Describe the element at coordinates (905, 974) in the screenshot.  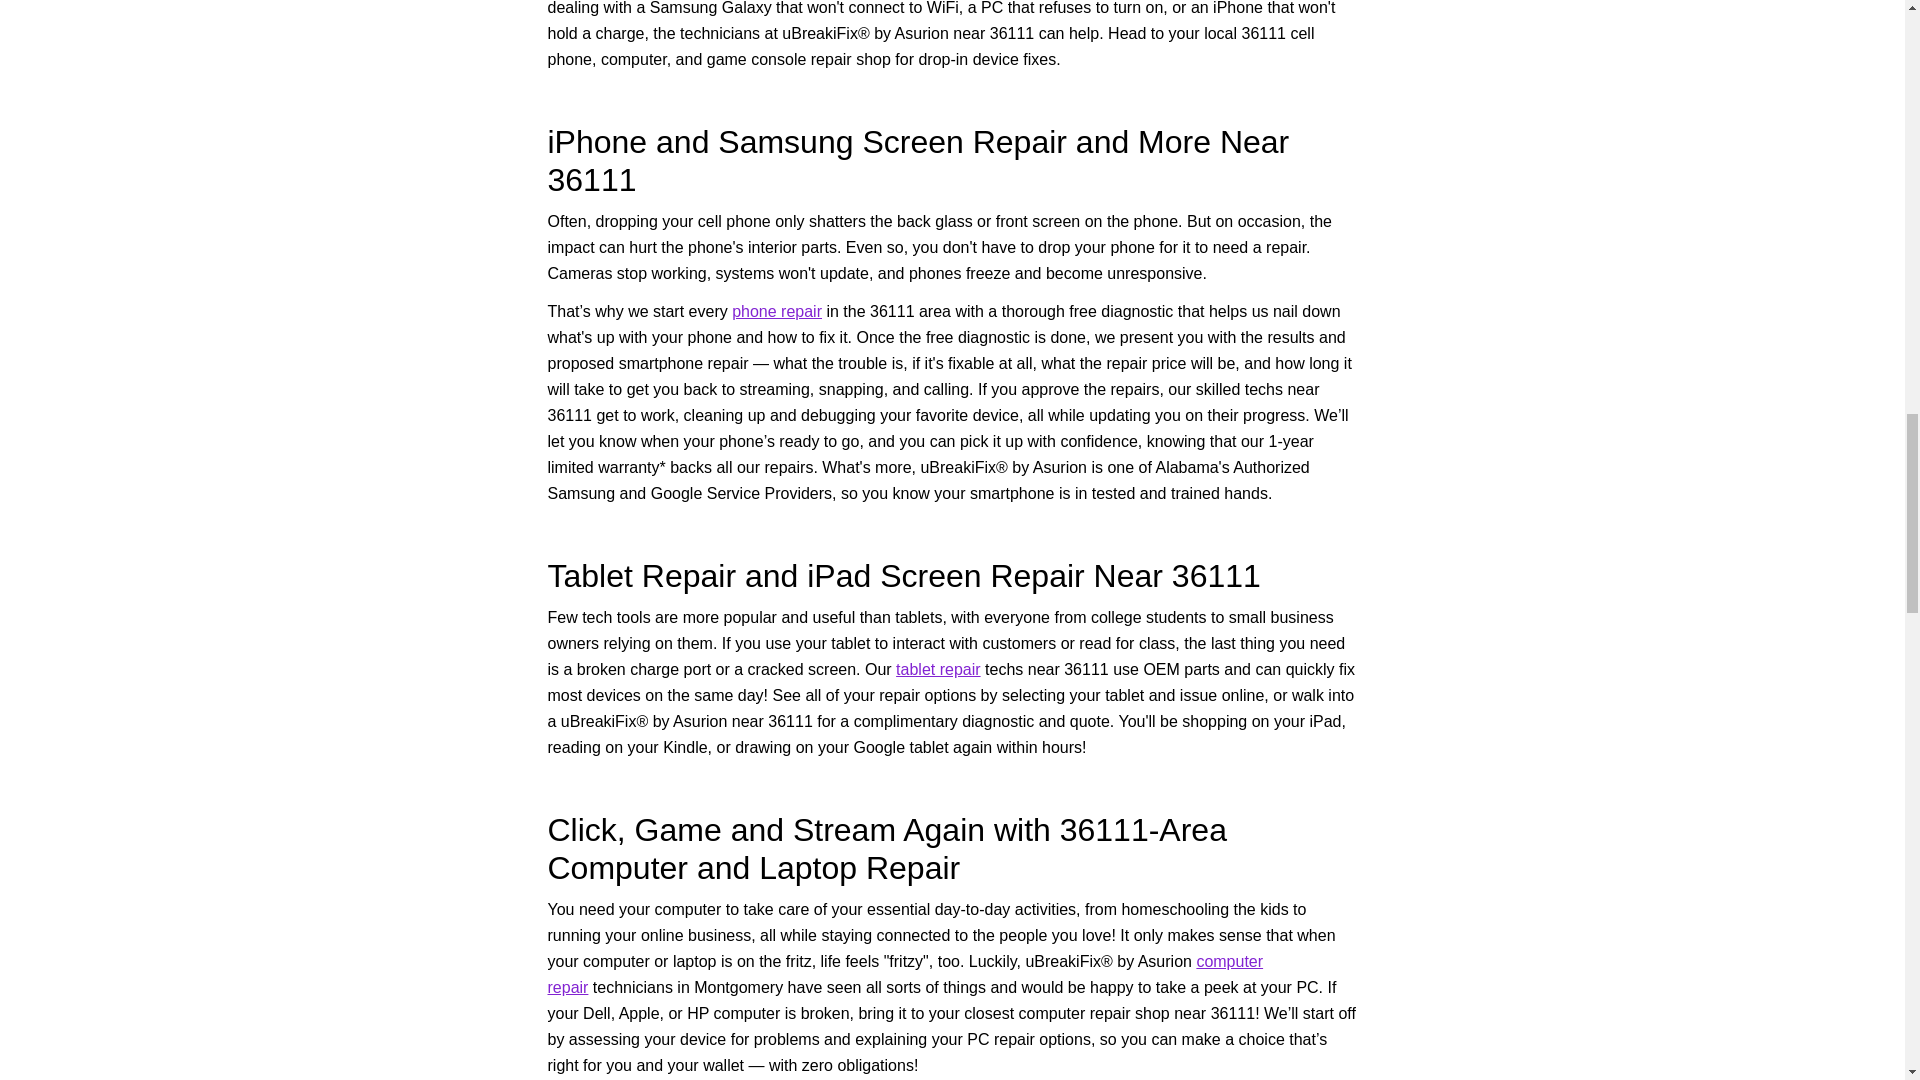
I see `computer repair` at that location.